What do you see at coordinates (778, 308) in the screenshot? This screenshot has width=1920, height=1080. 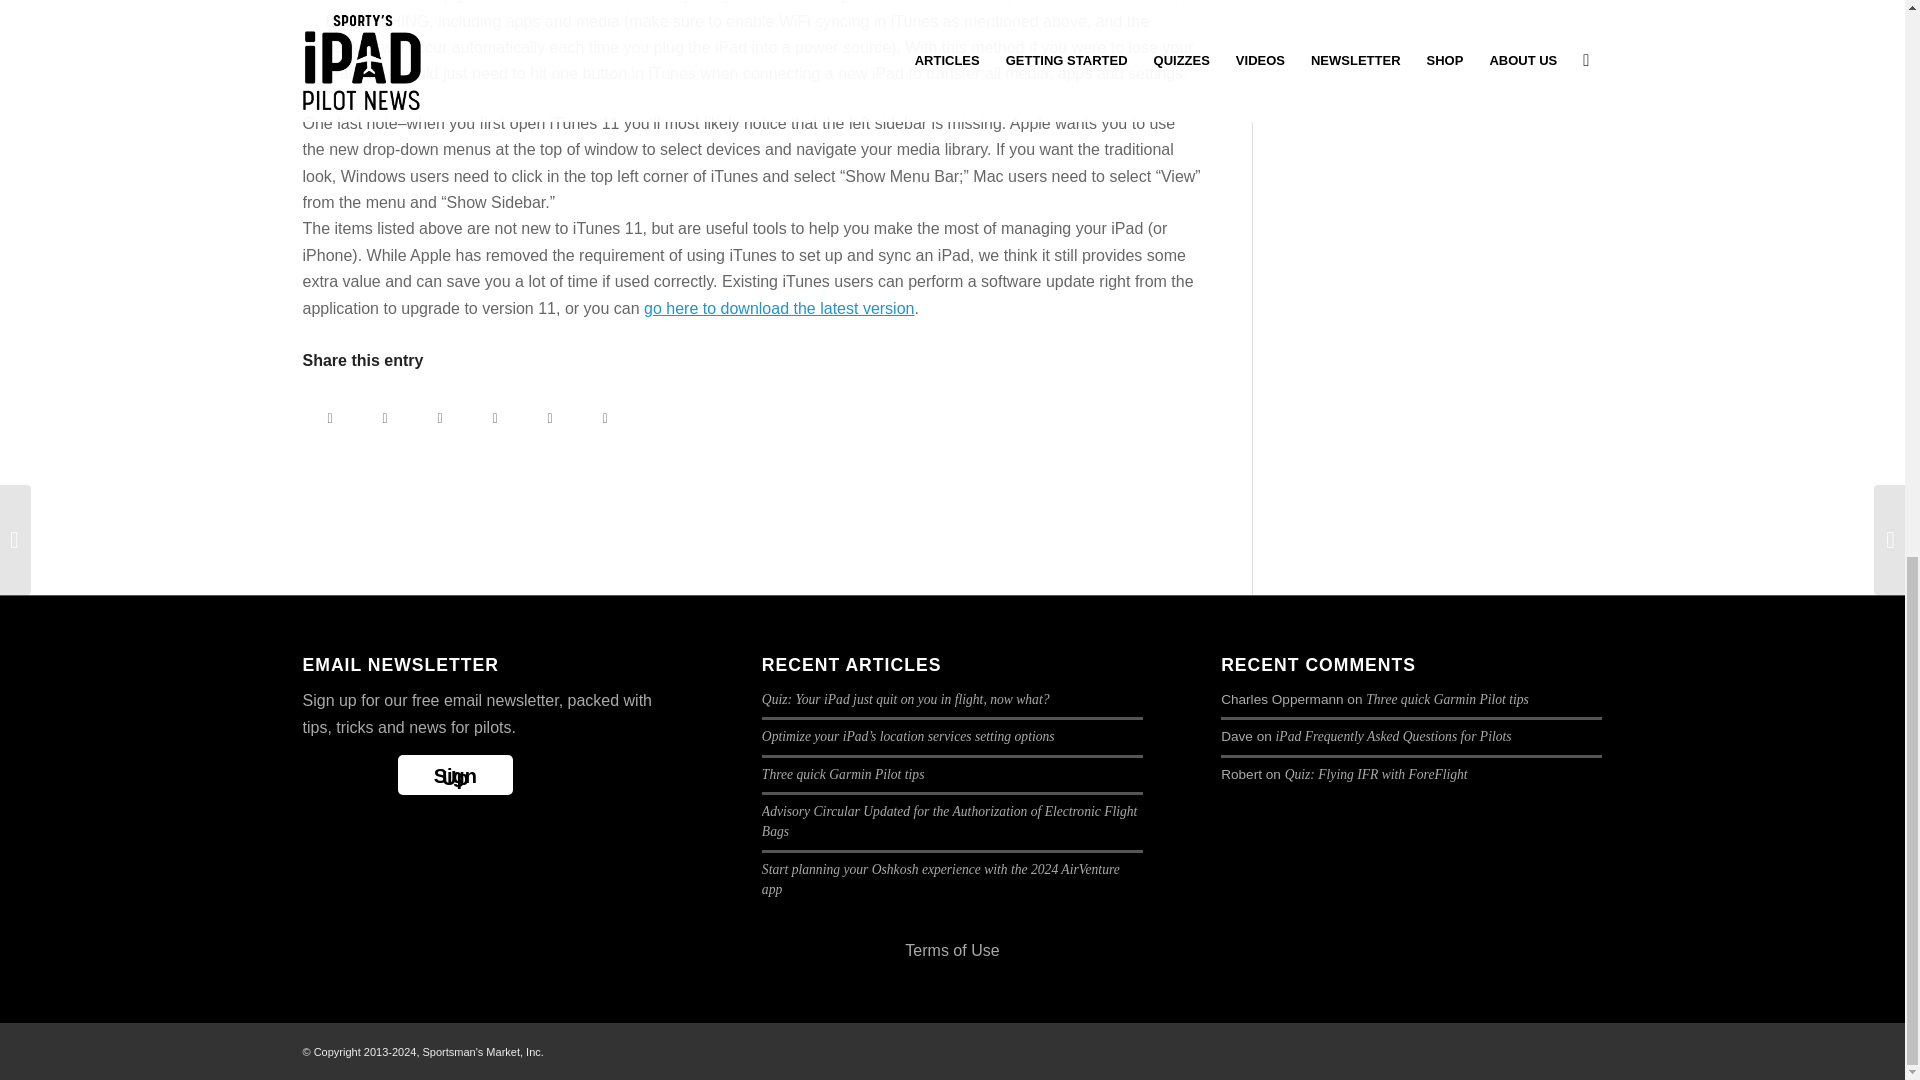 I see `iTunes download` at bounding box center [778, 308].